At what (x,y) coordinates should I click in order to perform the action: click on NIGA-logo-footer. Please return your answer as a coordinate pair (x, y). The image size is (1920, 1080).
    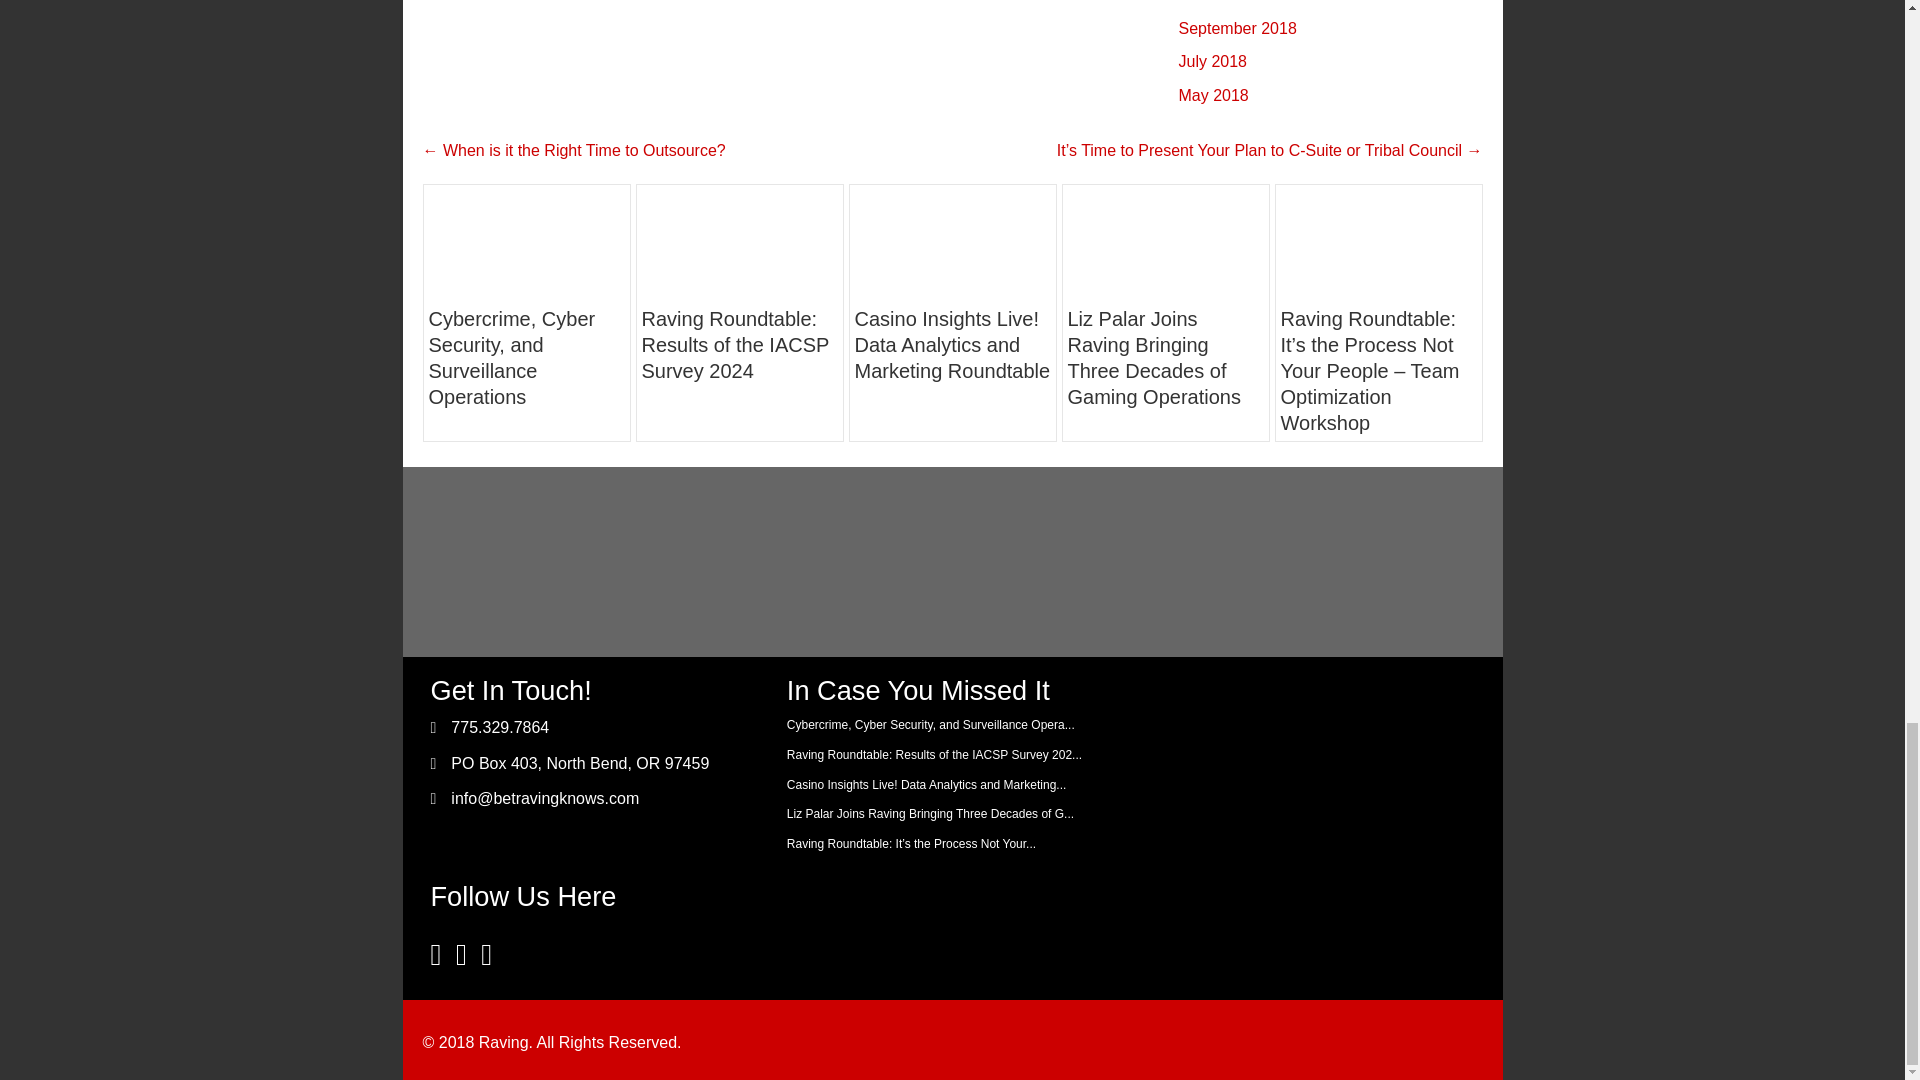
    Looking at the image, I should click on (682, 562).